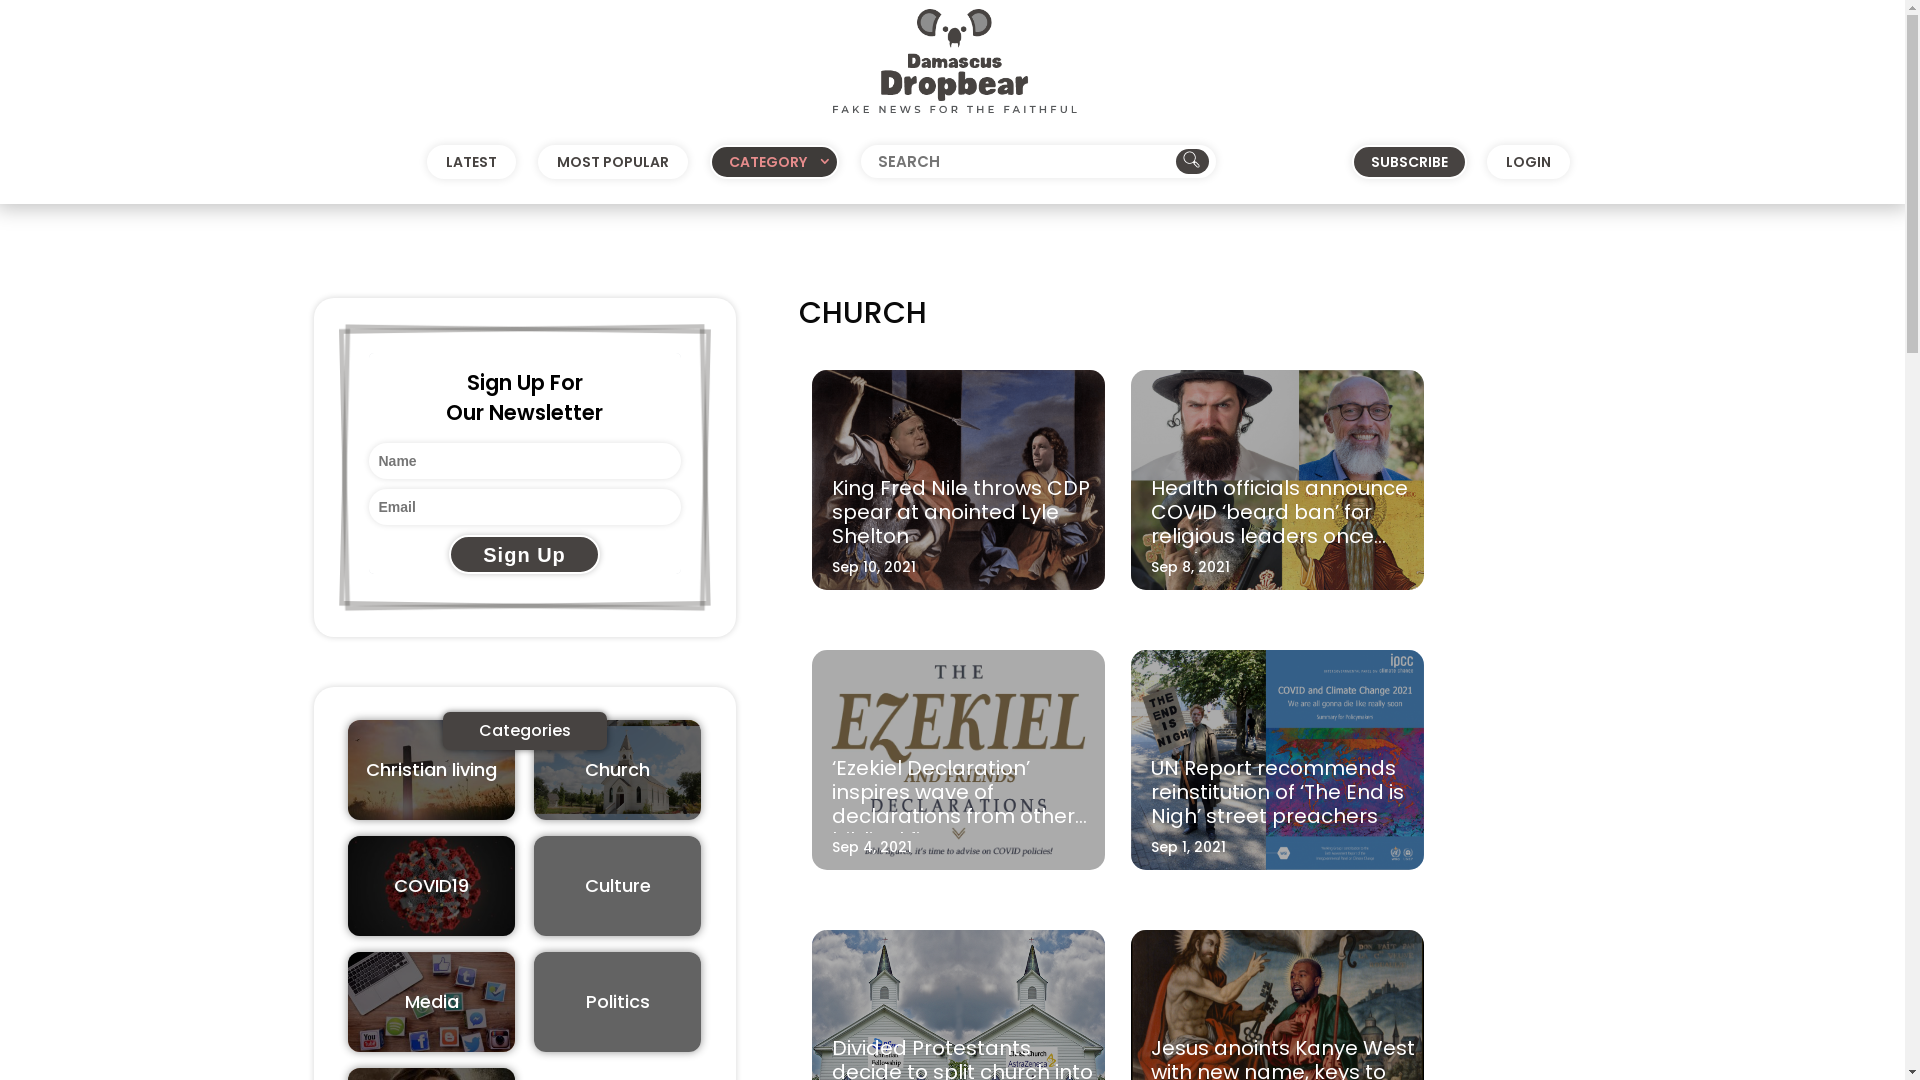 The height and width of the screenshot is (1080, 1920). Describe the element at coordinates (618, 770) in the screenshot. I see `Church` at that location.